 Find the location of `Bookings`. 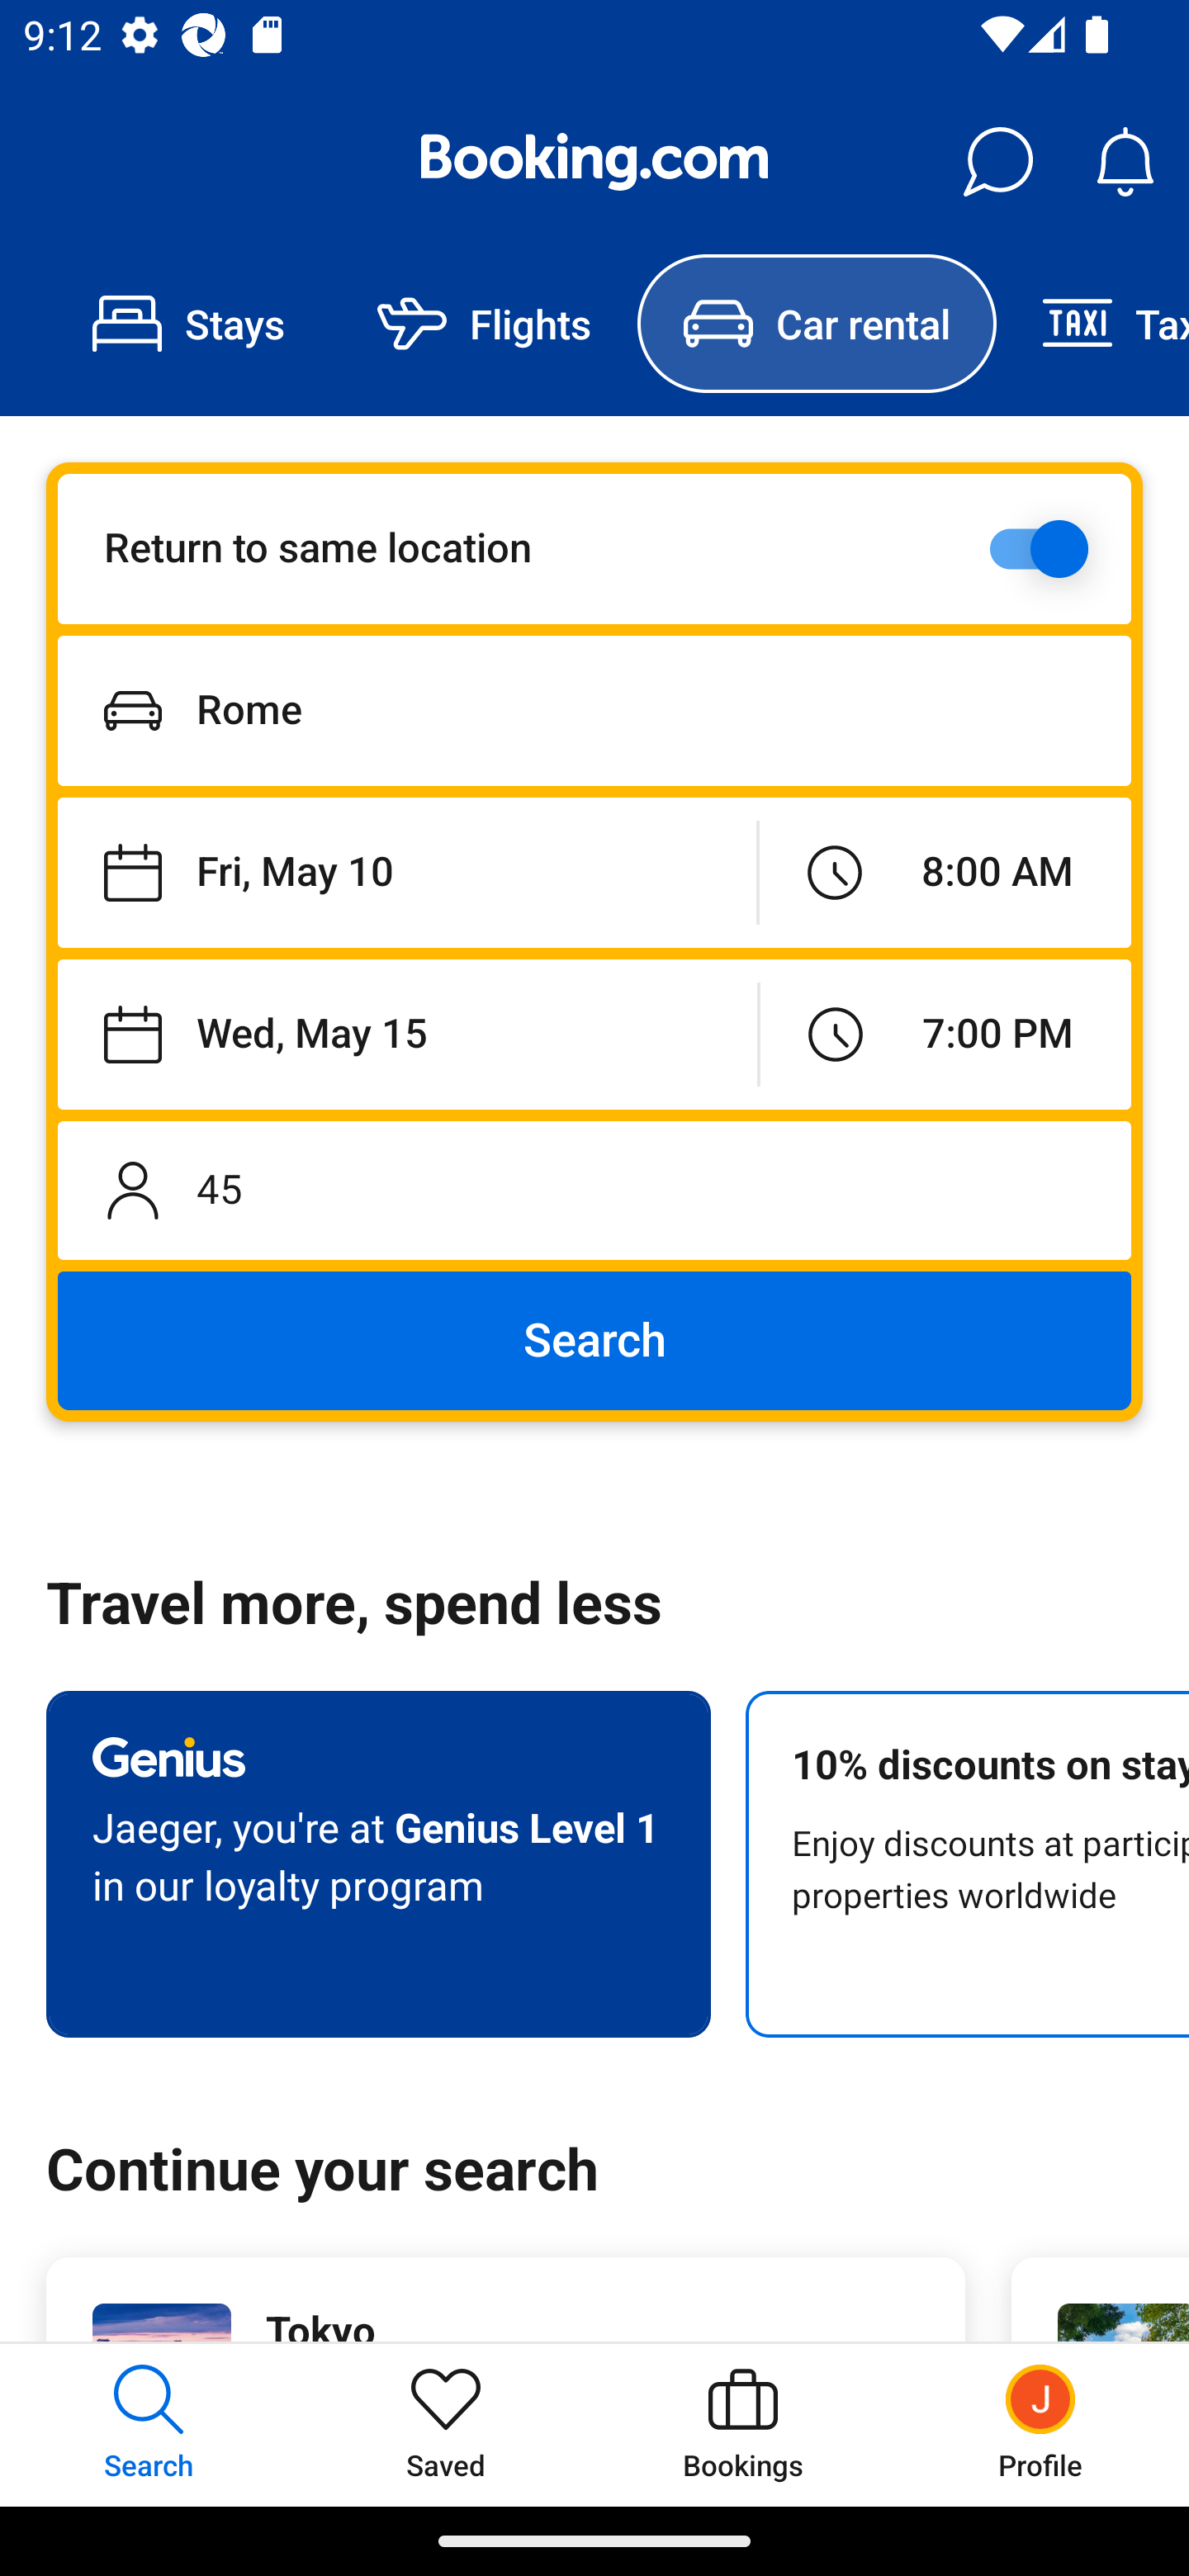

Bookings is located at coordinates (743, 2424).